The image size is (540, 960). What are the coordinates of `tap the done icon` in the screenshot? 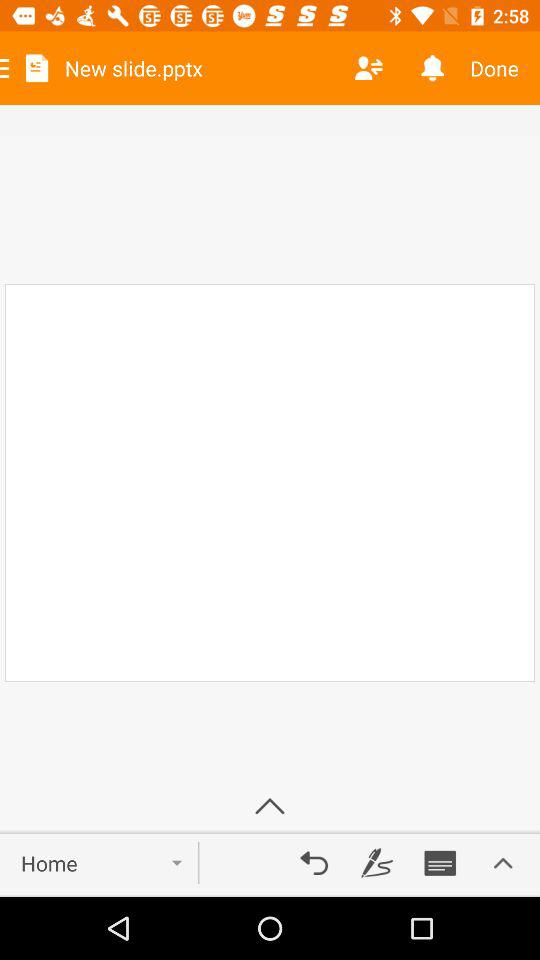 It's located at (502, 68).